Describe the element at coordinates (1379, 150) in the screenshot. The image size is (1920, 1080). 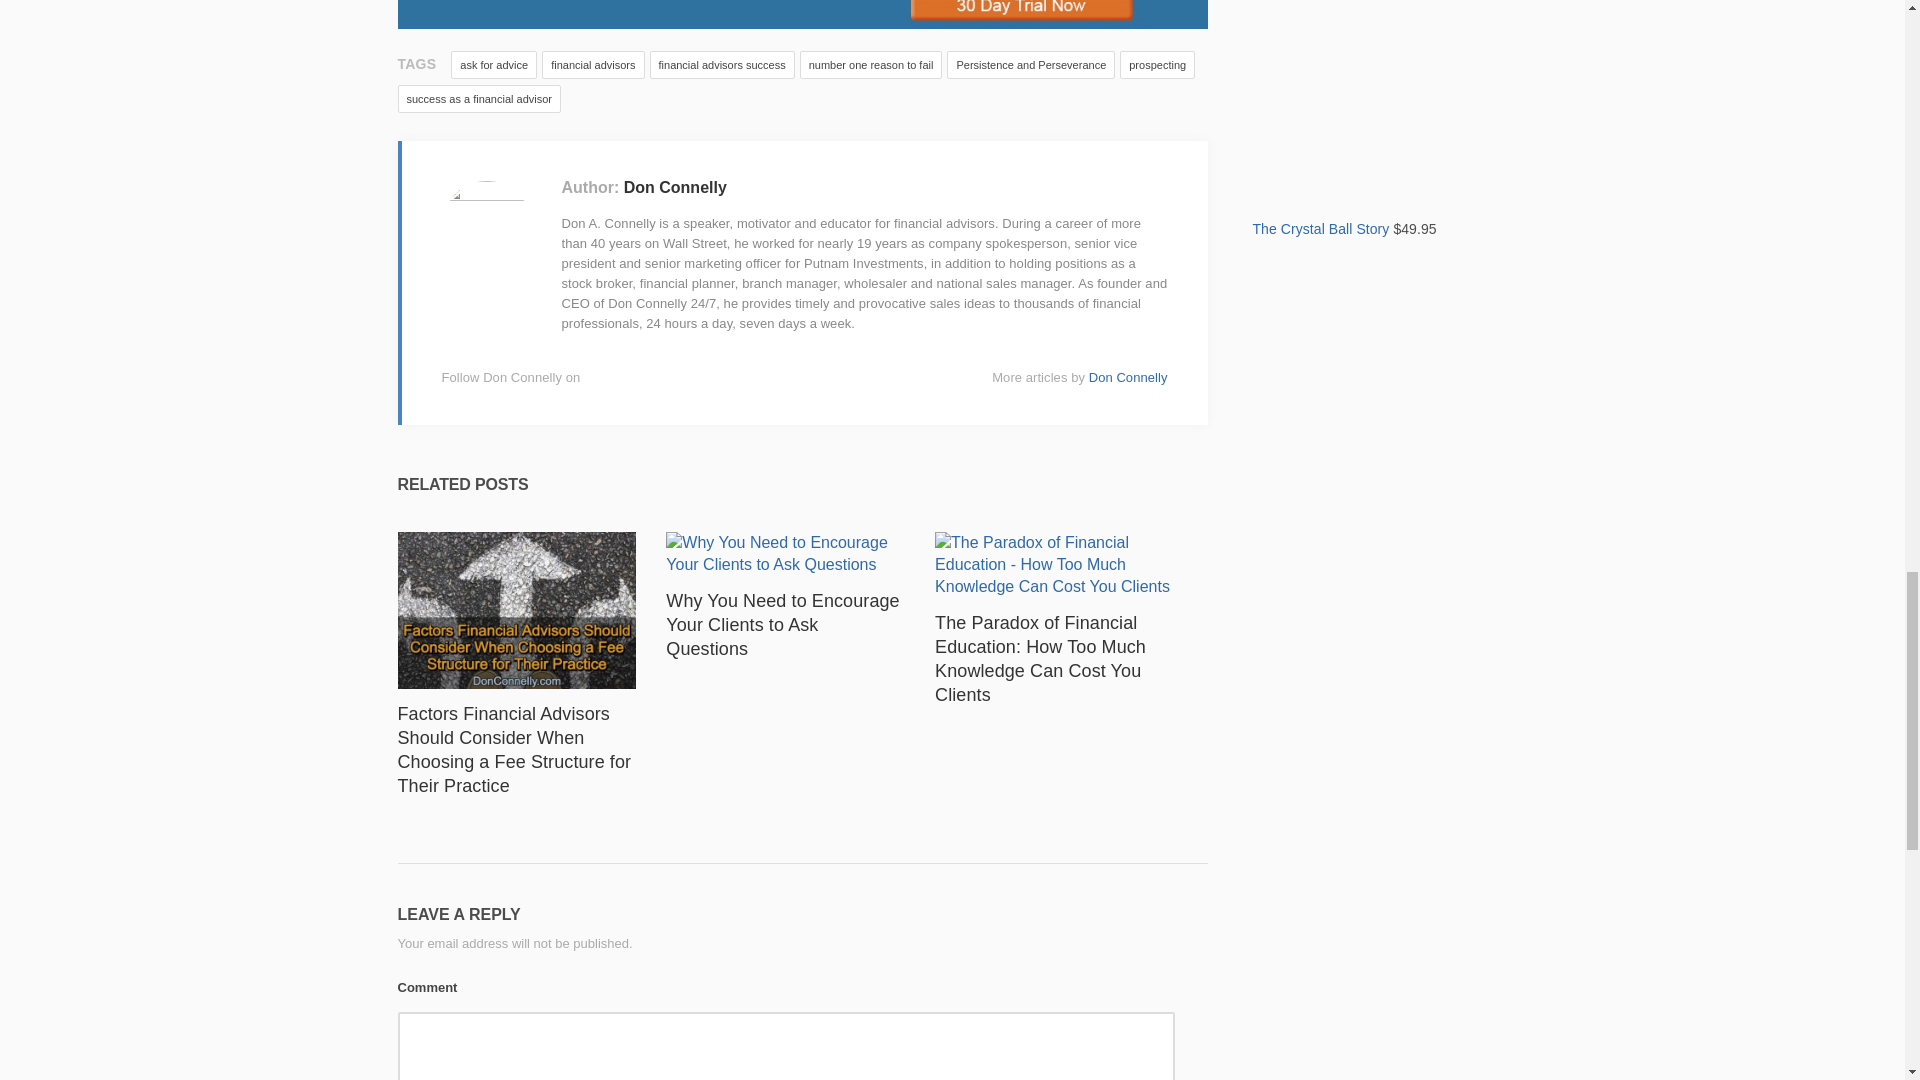
I see `The Crystal Ball Story` at that location.